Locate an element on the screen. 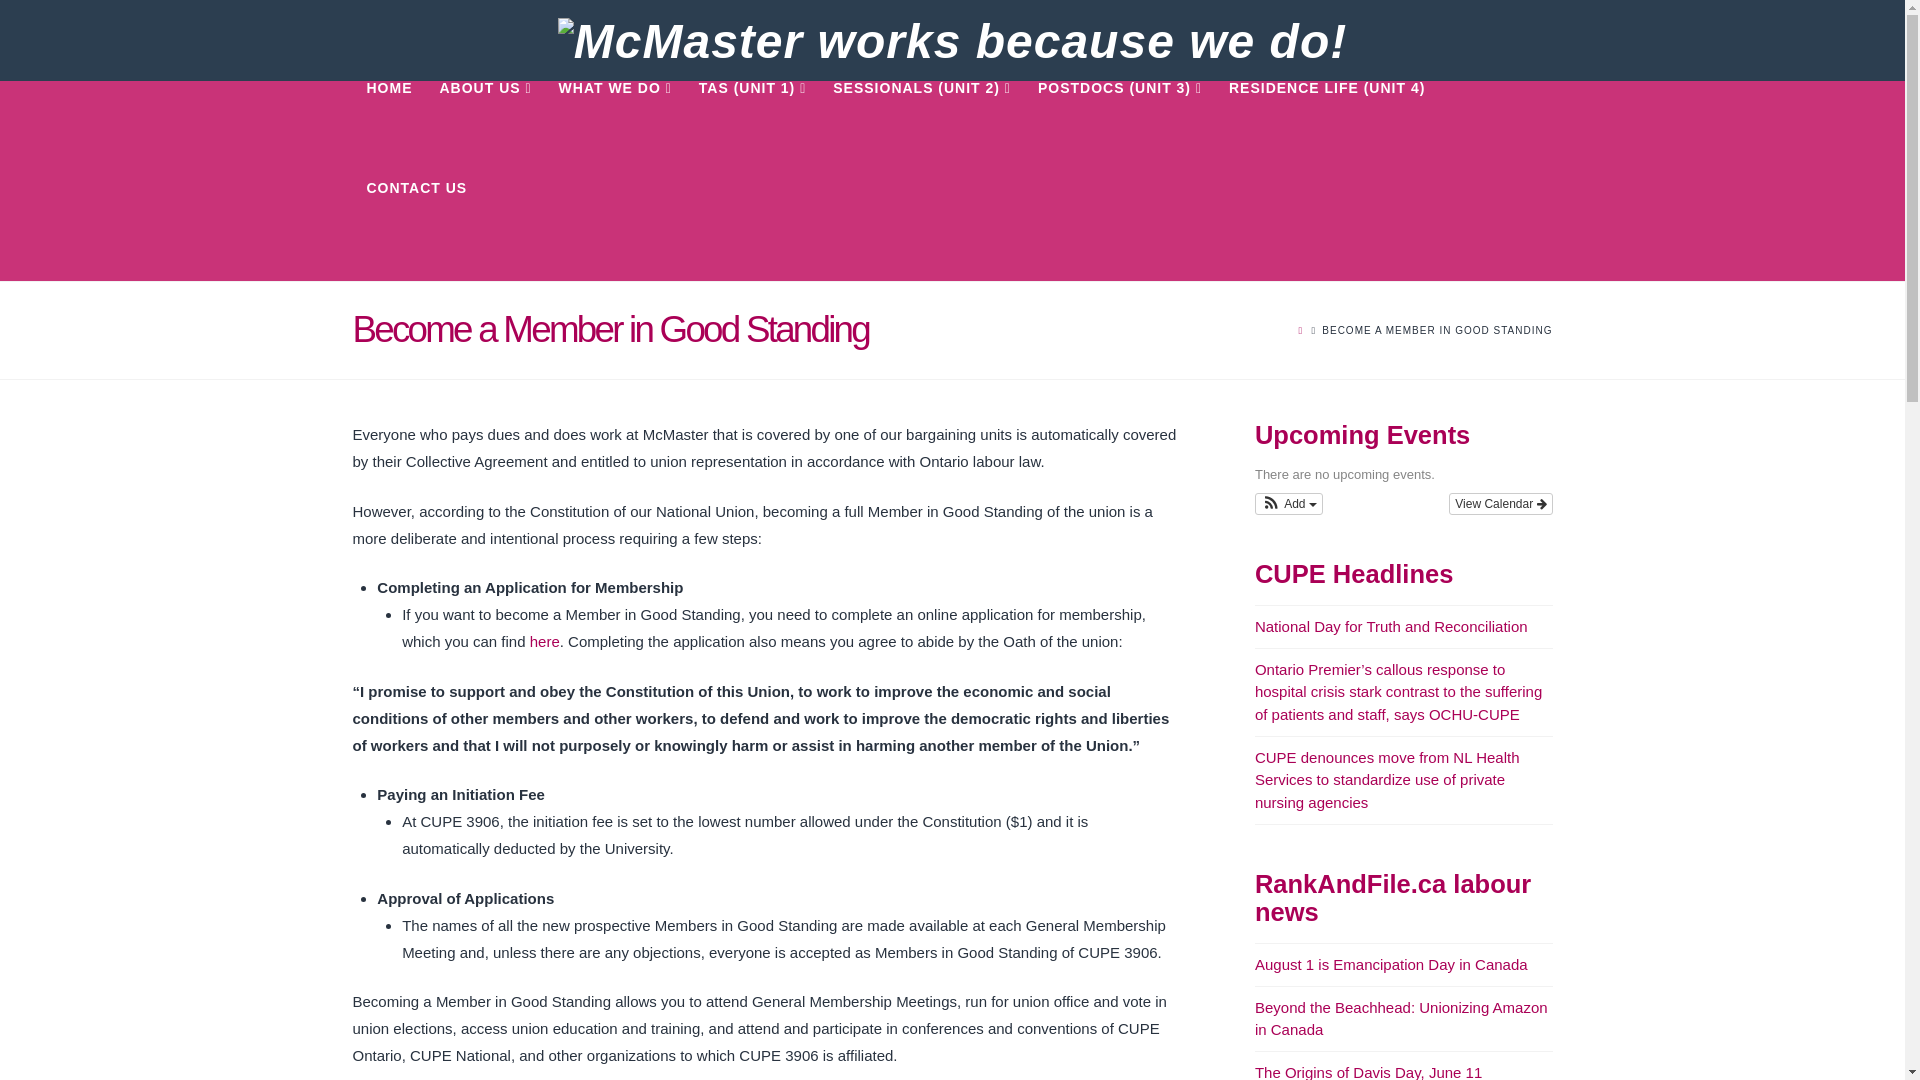  McMaster works because we do! is located at coordinates (952, 40).